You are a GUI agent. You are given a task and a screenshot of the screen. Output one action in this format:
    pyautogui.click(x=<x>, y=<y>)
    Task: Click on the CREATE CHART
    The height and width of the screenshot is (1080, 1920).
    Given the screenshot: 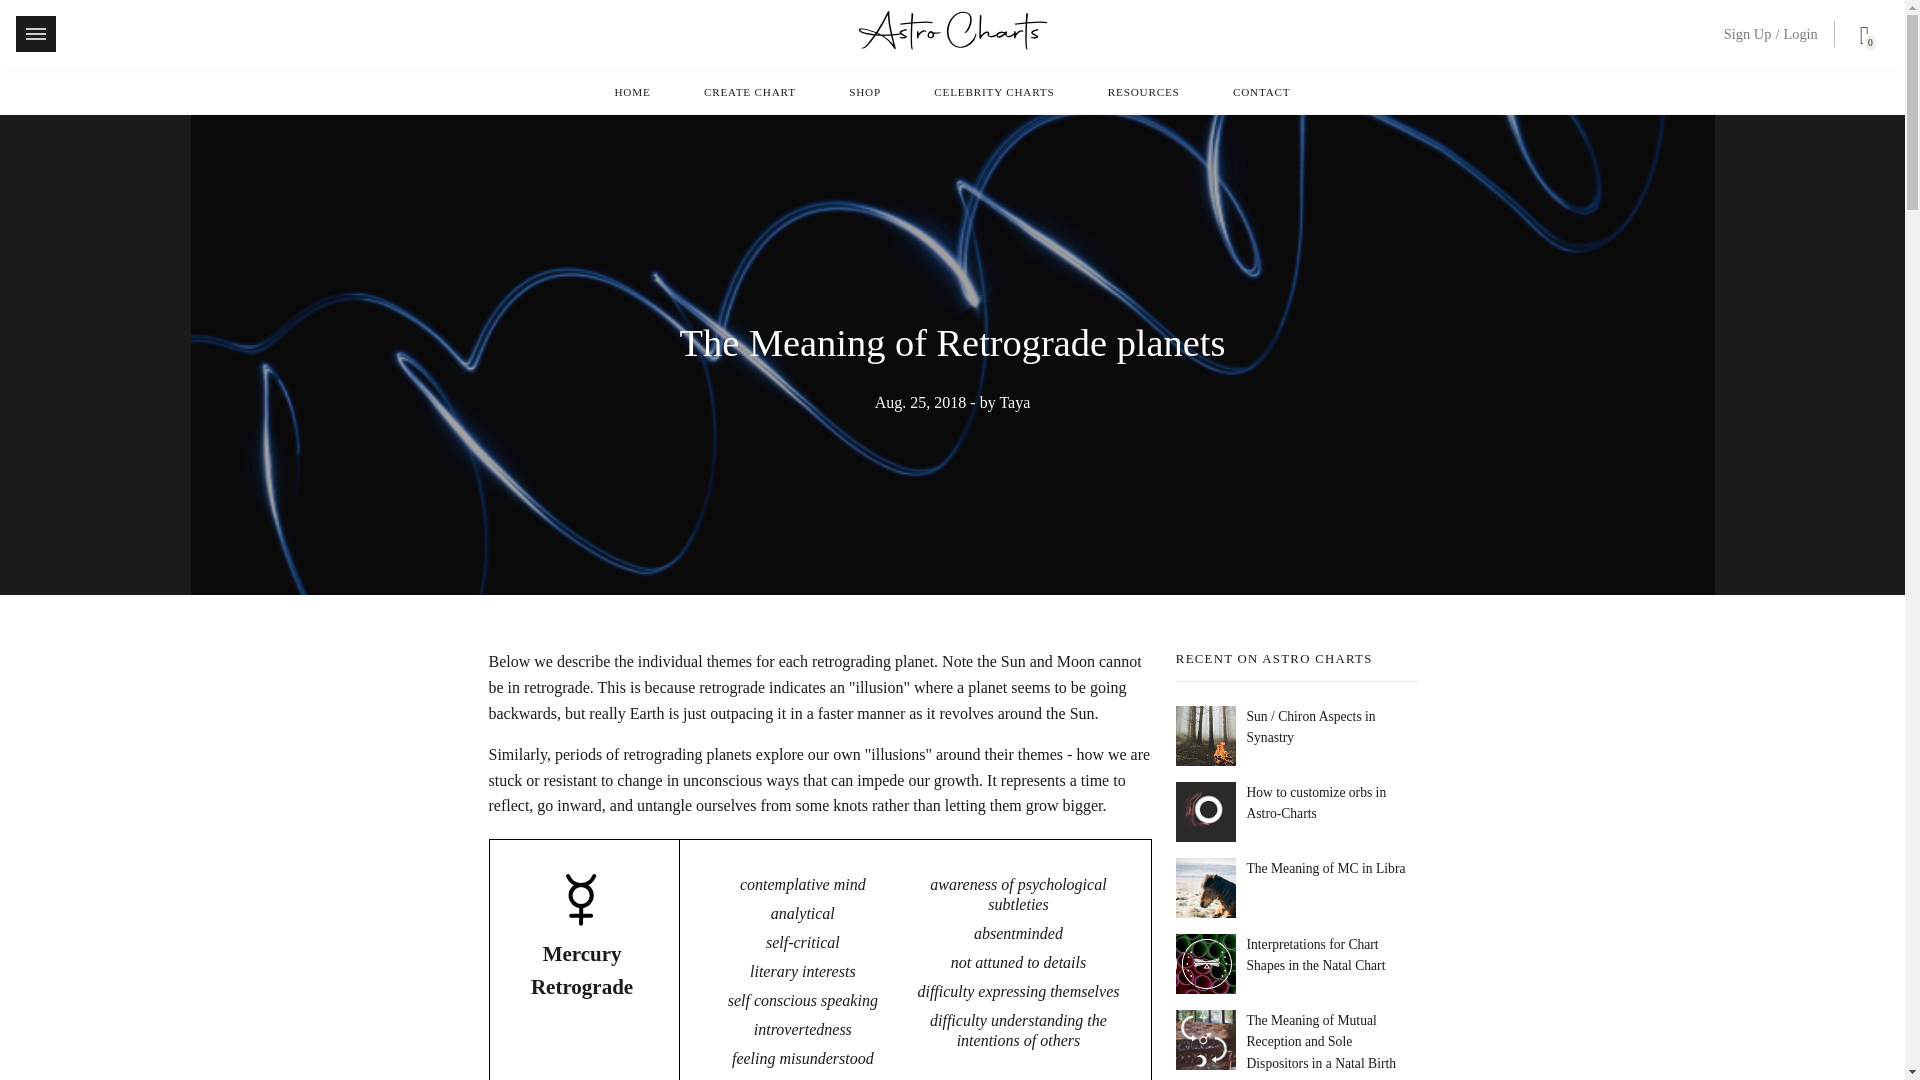 What is the action you would take?
    pyautogui.click(x=750, y=92)
    